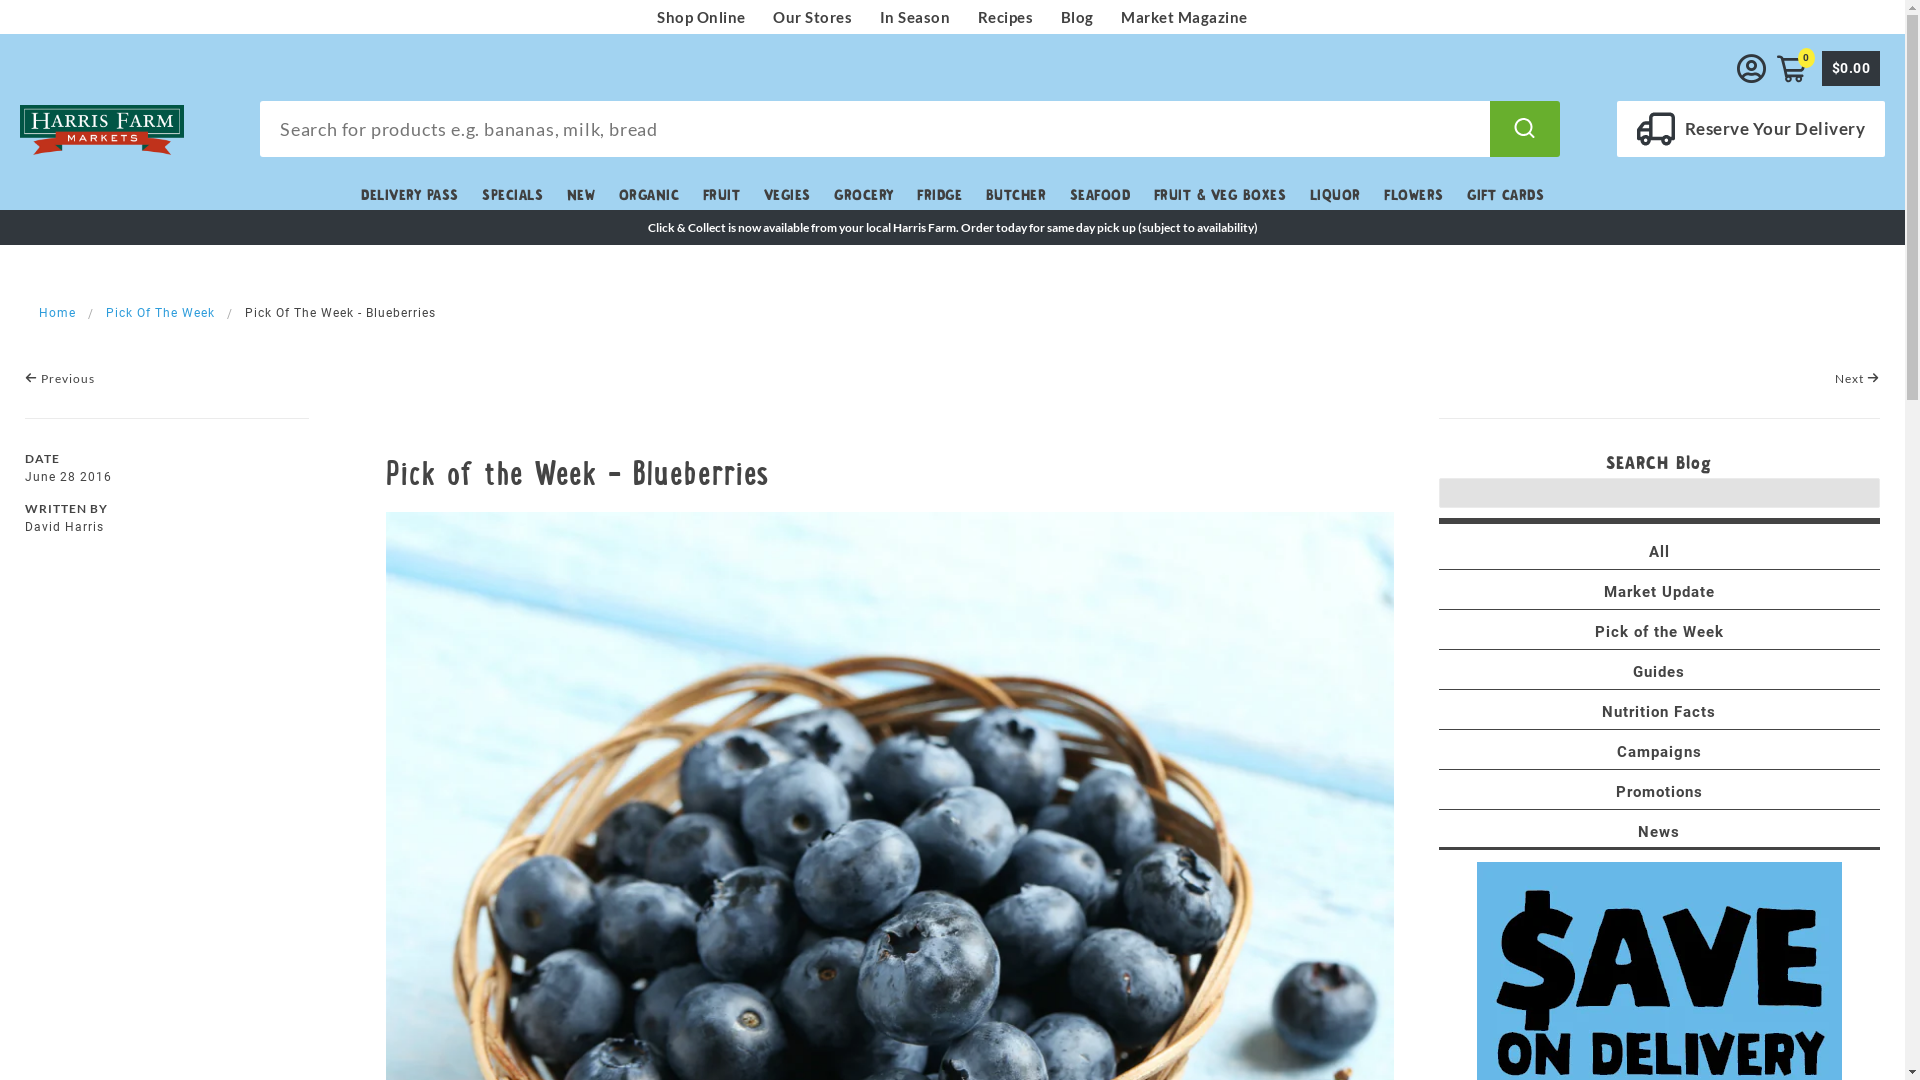 The width and height of the screenshot is (1920, 1080). Describe the element at coordinates (812, 17) in the screenshot. I see `Our Stores` at that location.